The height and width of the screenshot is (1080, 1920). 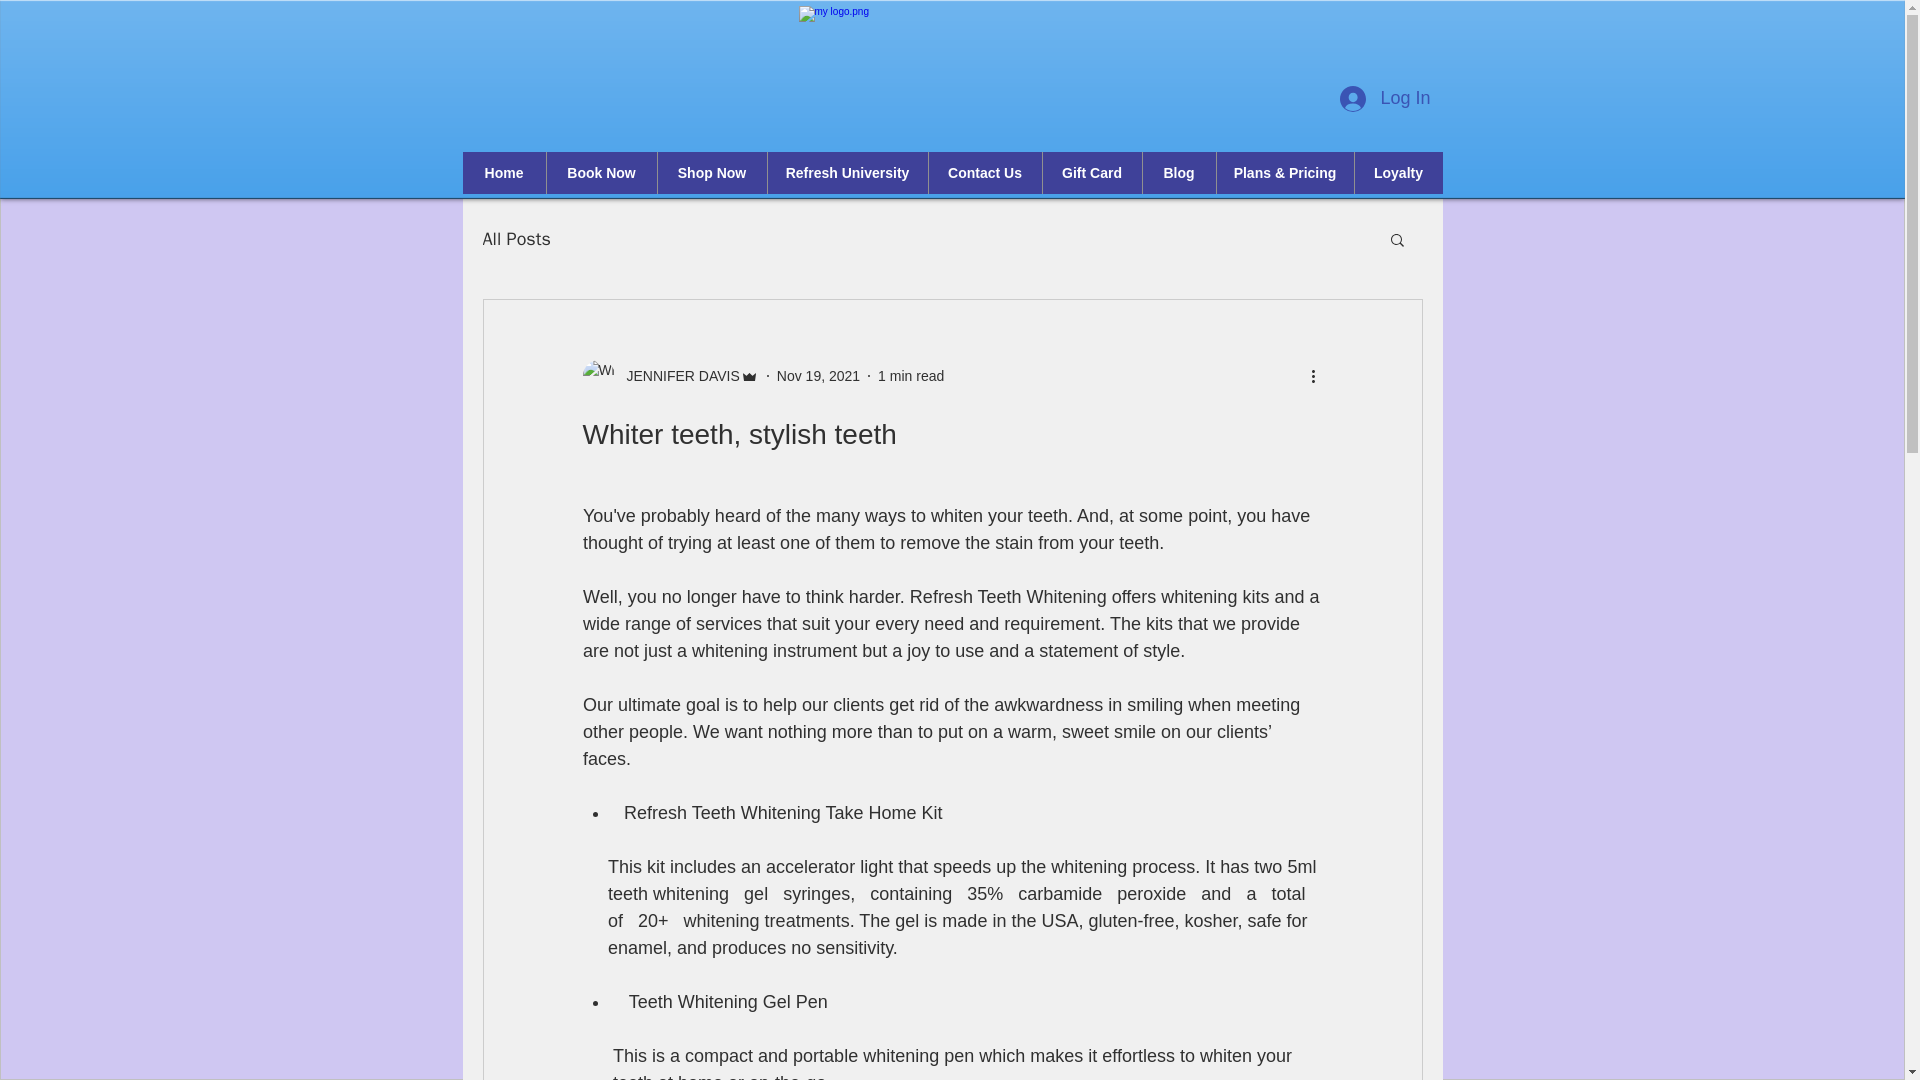 What do you see at coordinates (1092, 173) in the screenshot?
I see `Gift Card` at bounding box center [1092, 173].